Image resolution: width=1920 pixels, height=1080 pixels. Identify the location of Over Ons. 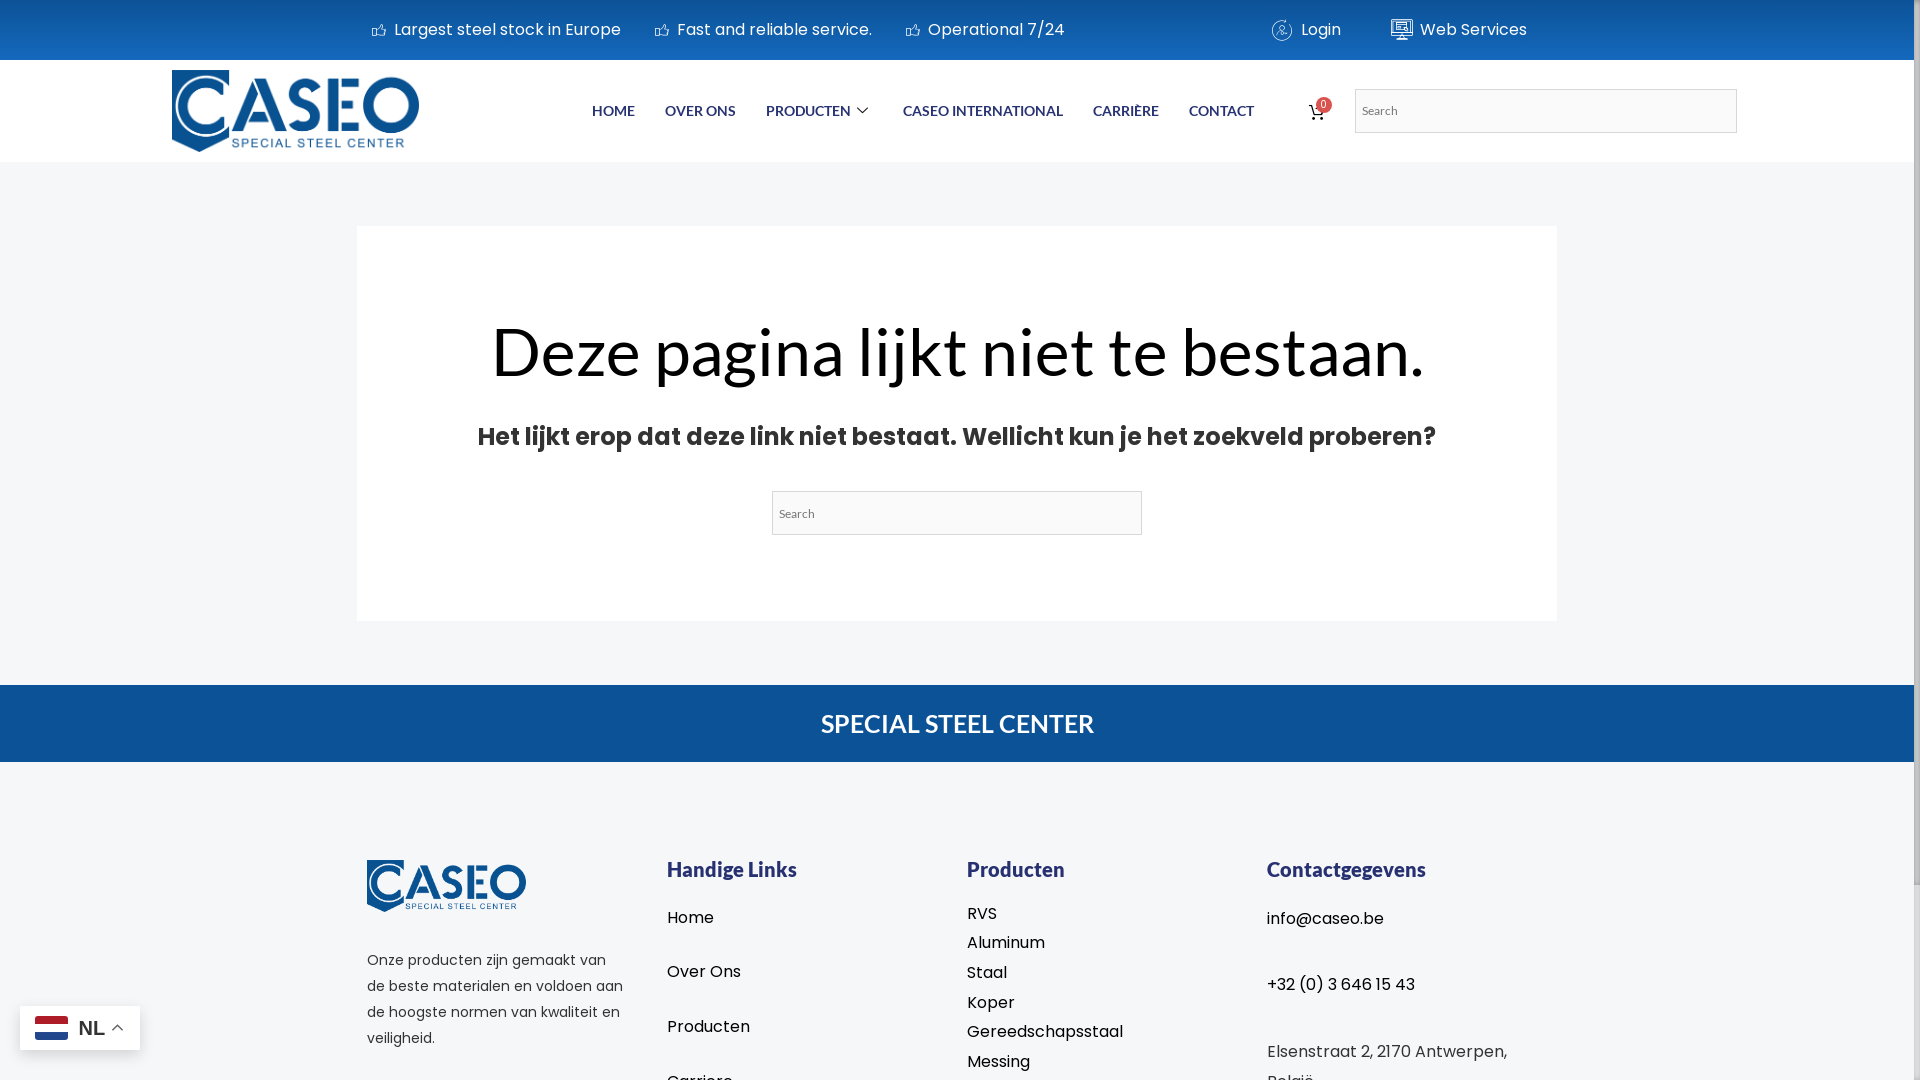
(807, 972).